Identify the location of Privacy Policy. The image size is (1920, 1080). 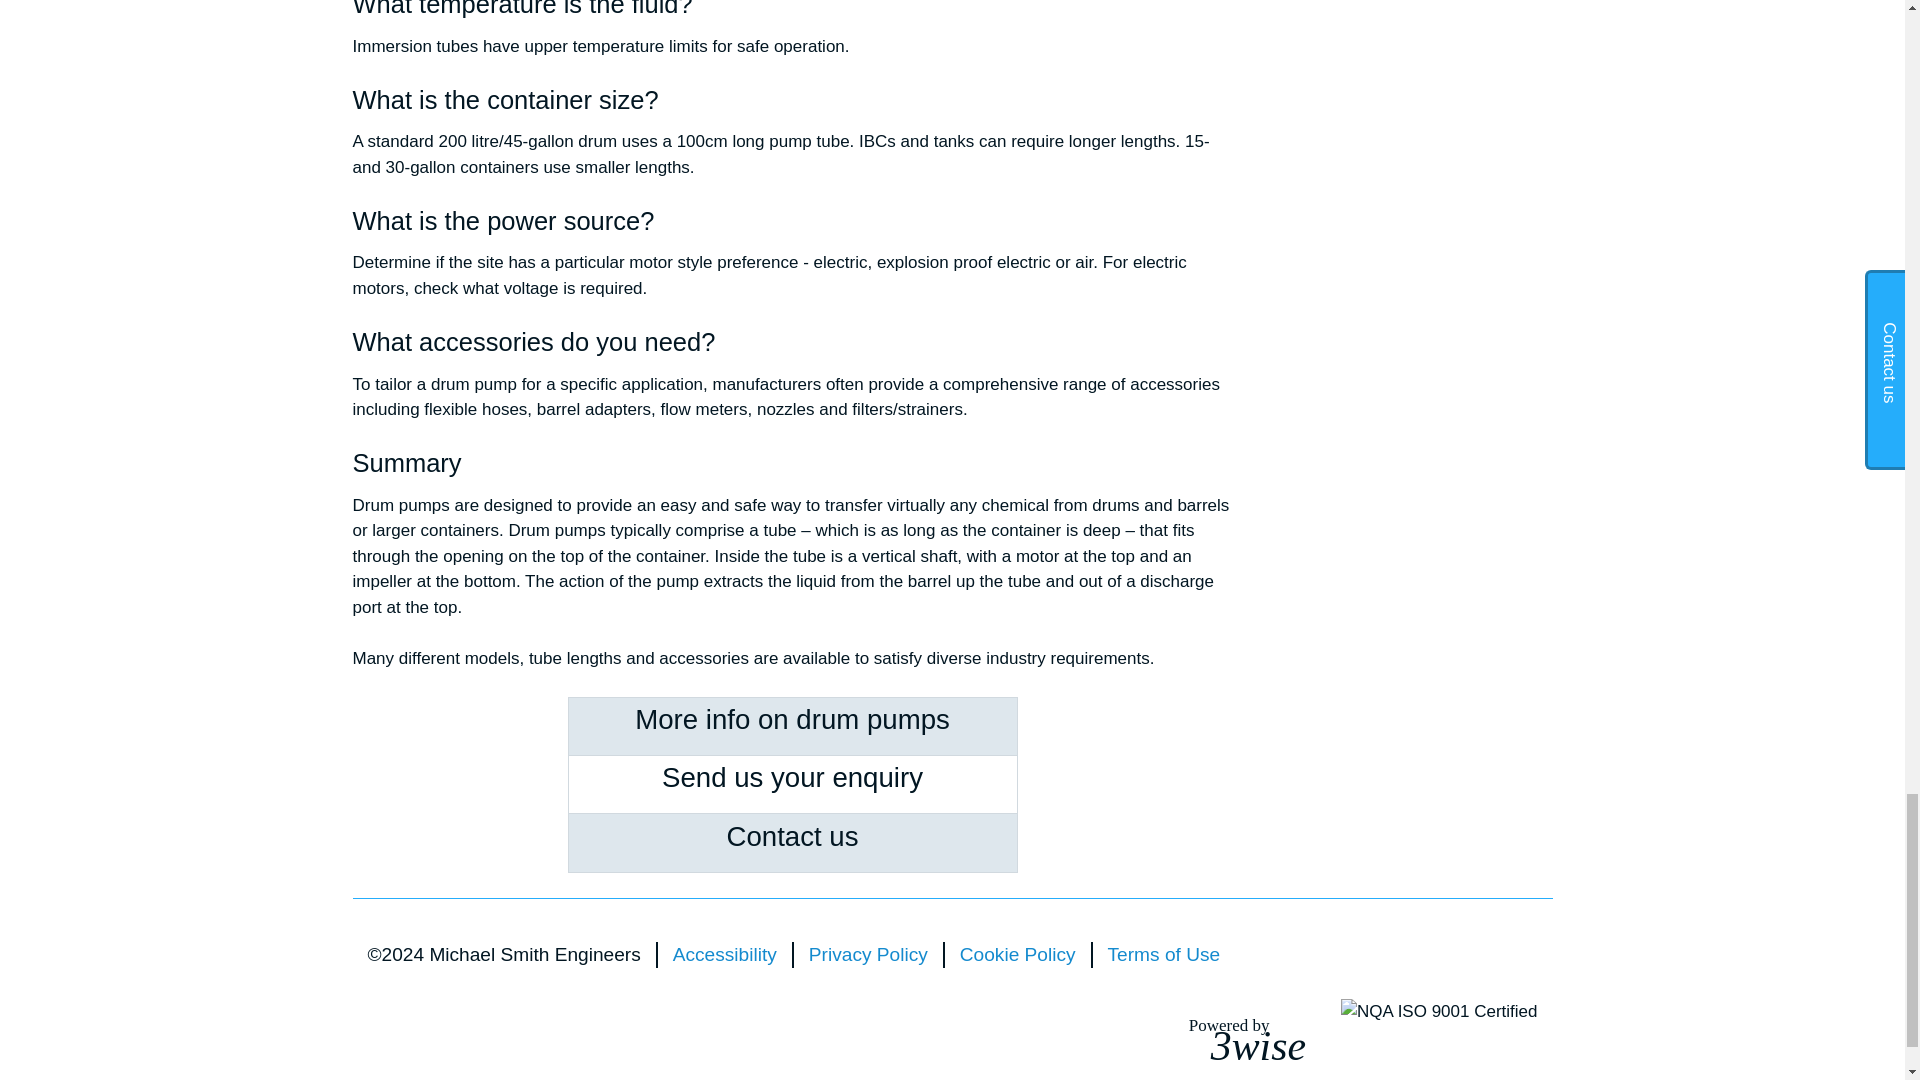
(1258, 1036).